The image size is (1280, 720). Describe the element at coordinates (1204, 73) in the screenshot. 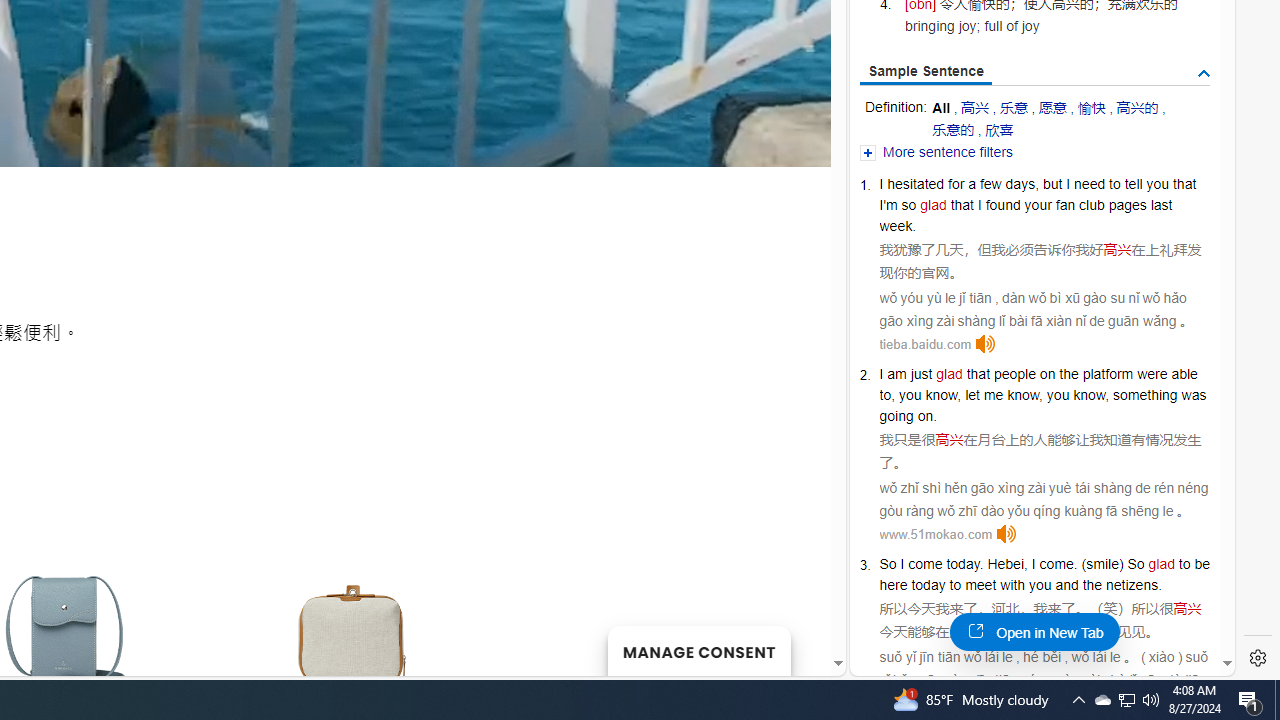

I see `AutomationID: tgdef_sen` at that location.